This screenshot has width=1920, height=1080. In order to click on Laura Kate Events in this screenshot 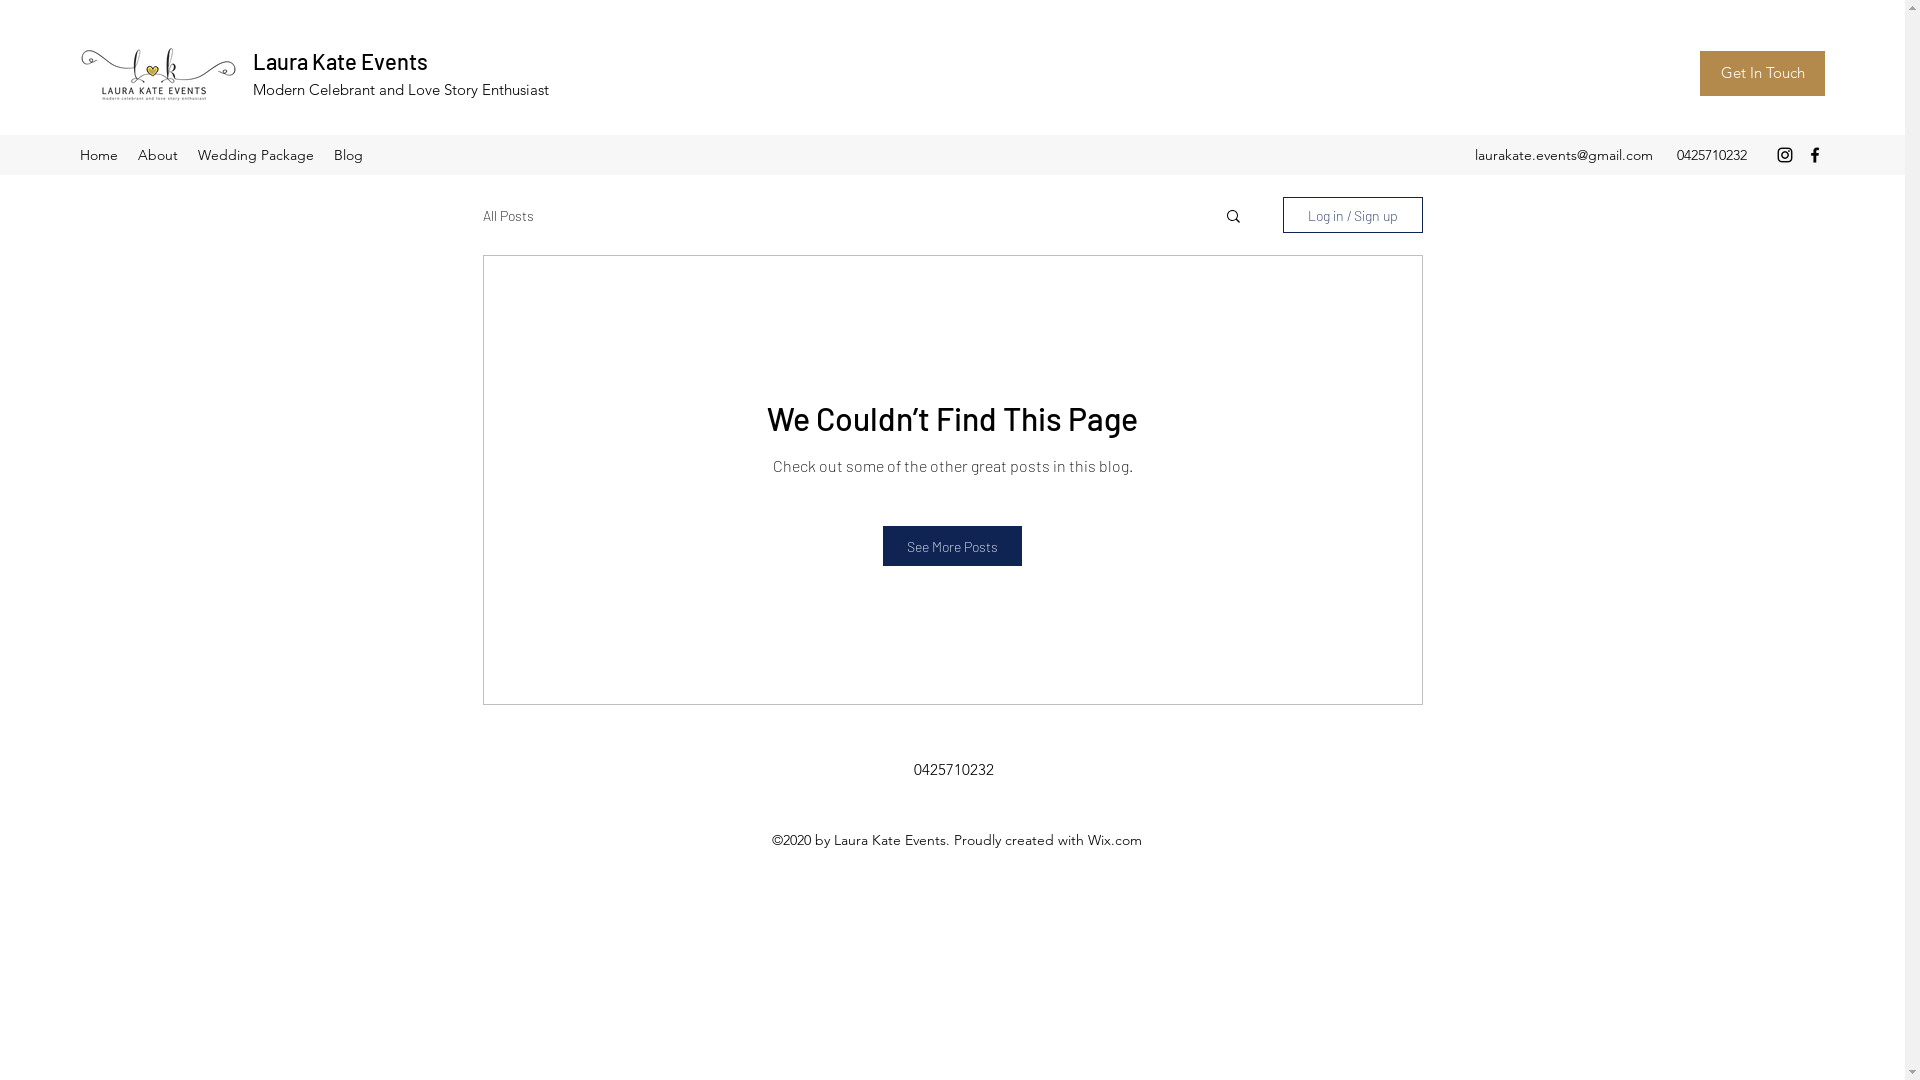, I will do `click(340, 61)`.